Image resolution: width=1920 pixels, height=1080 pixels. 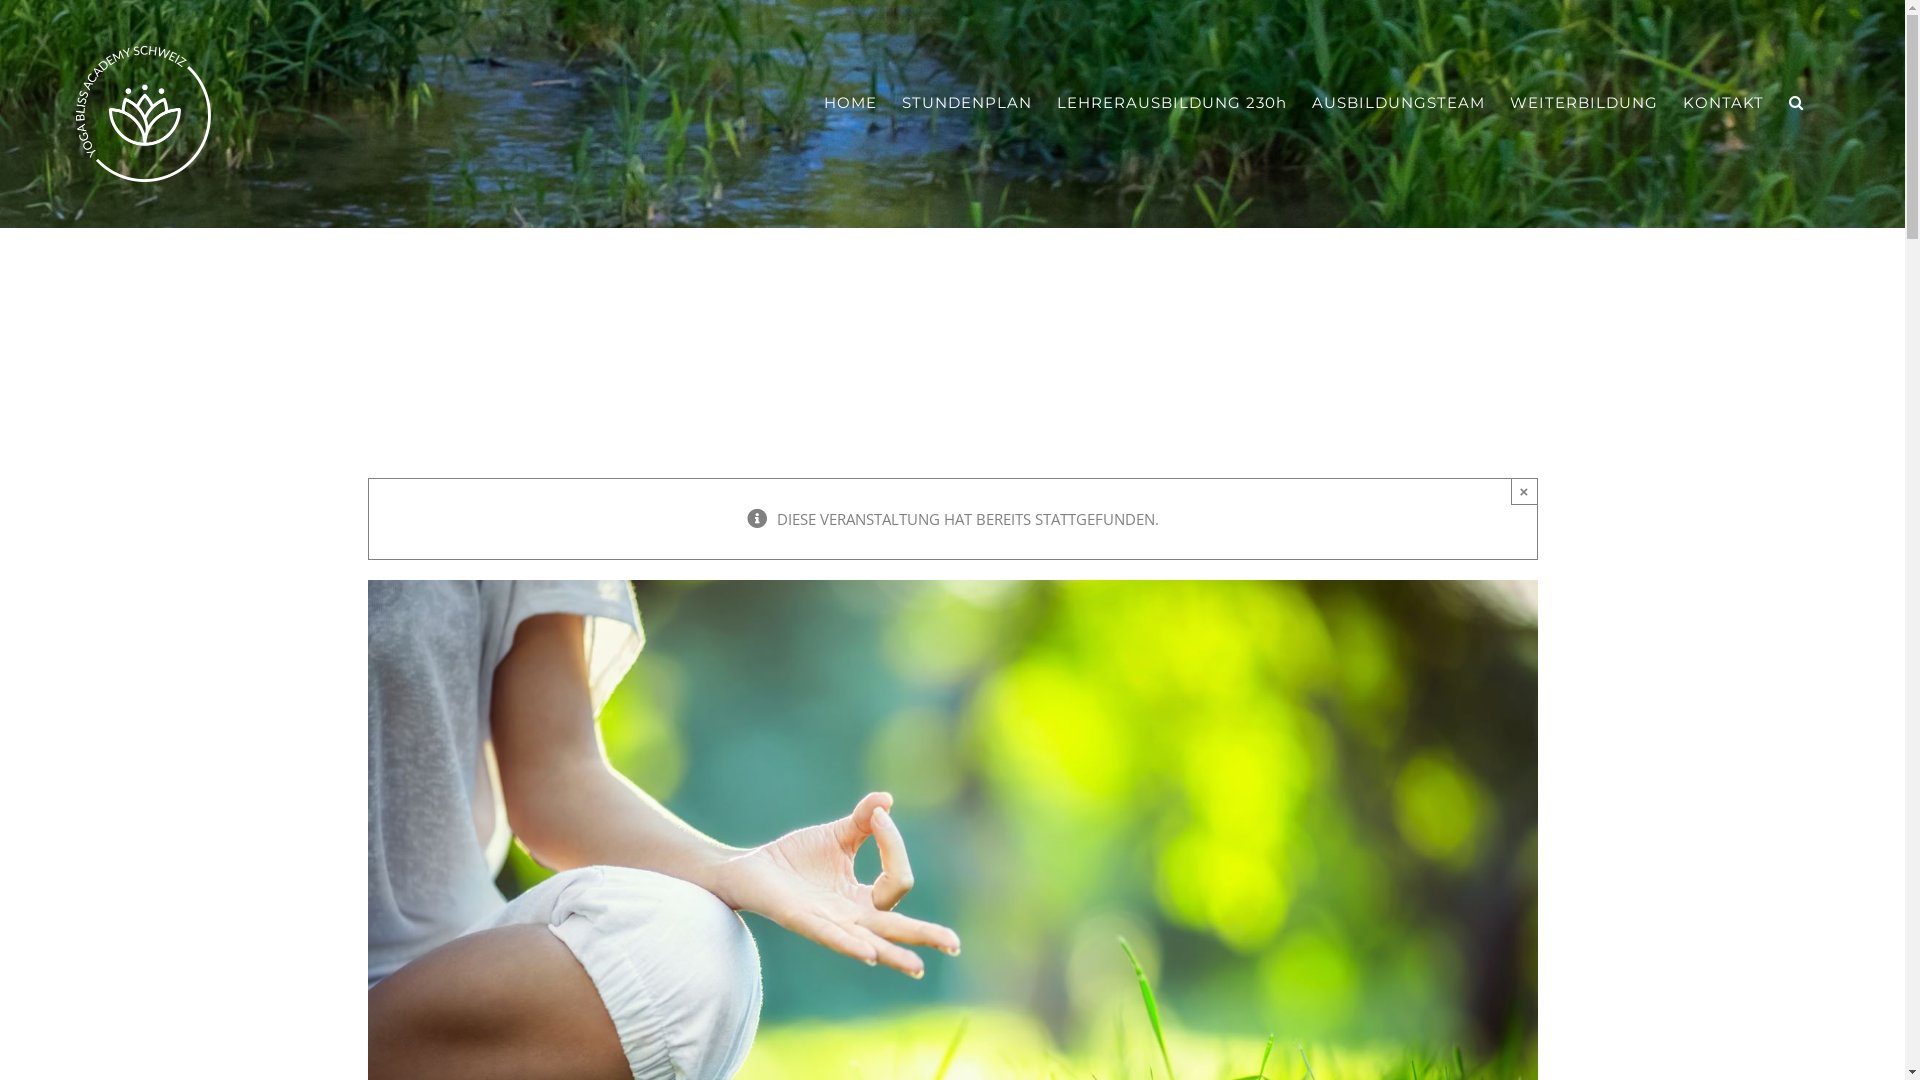 I want to click on AUSBILDUNGSTEAM, so click(x=1398, y=102).